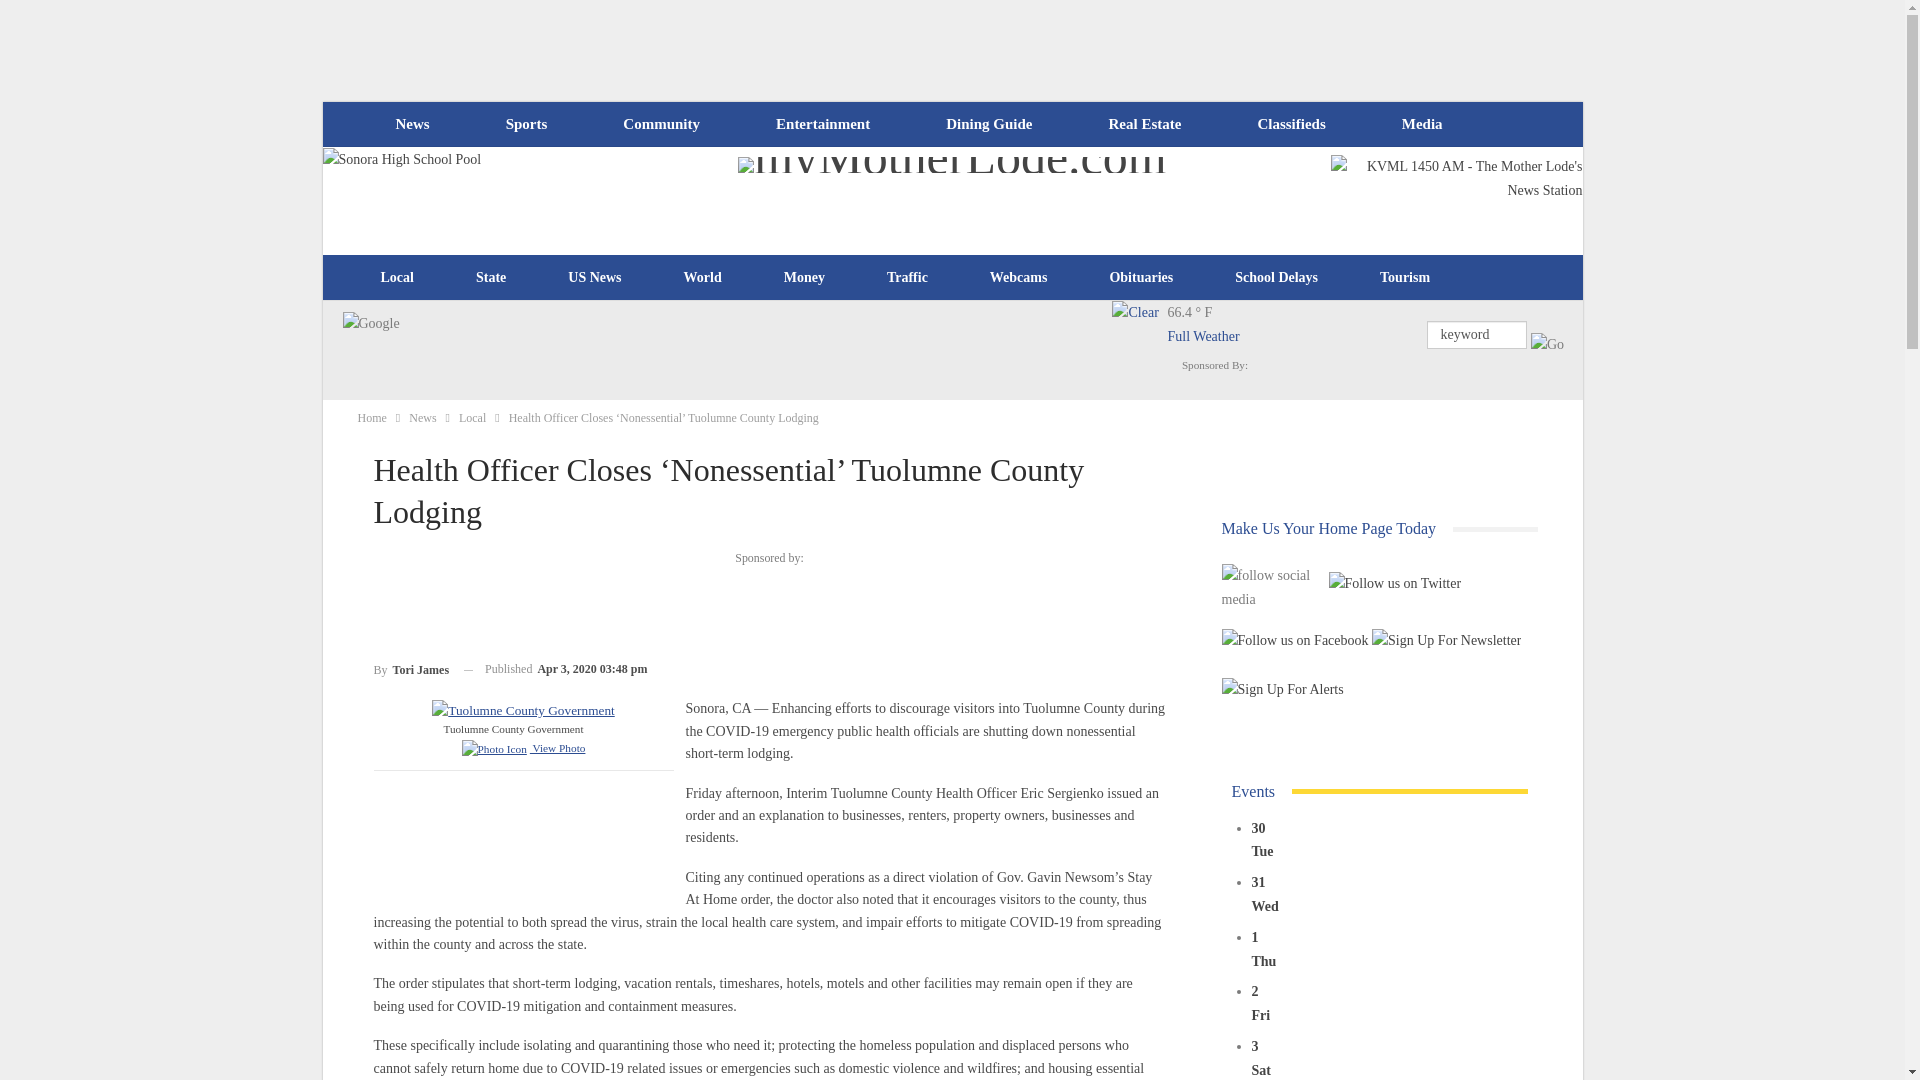 Image resolution: width=1920 pixels, height=1080 pixels. Describe the element at coordinates (412, 668) in the screenshot. I see `Browse Author Articles` at that location.